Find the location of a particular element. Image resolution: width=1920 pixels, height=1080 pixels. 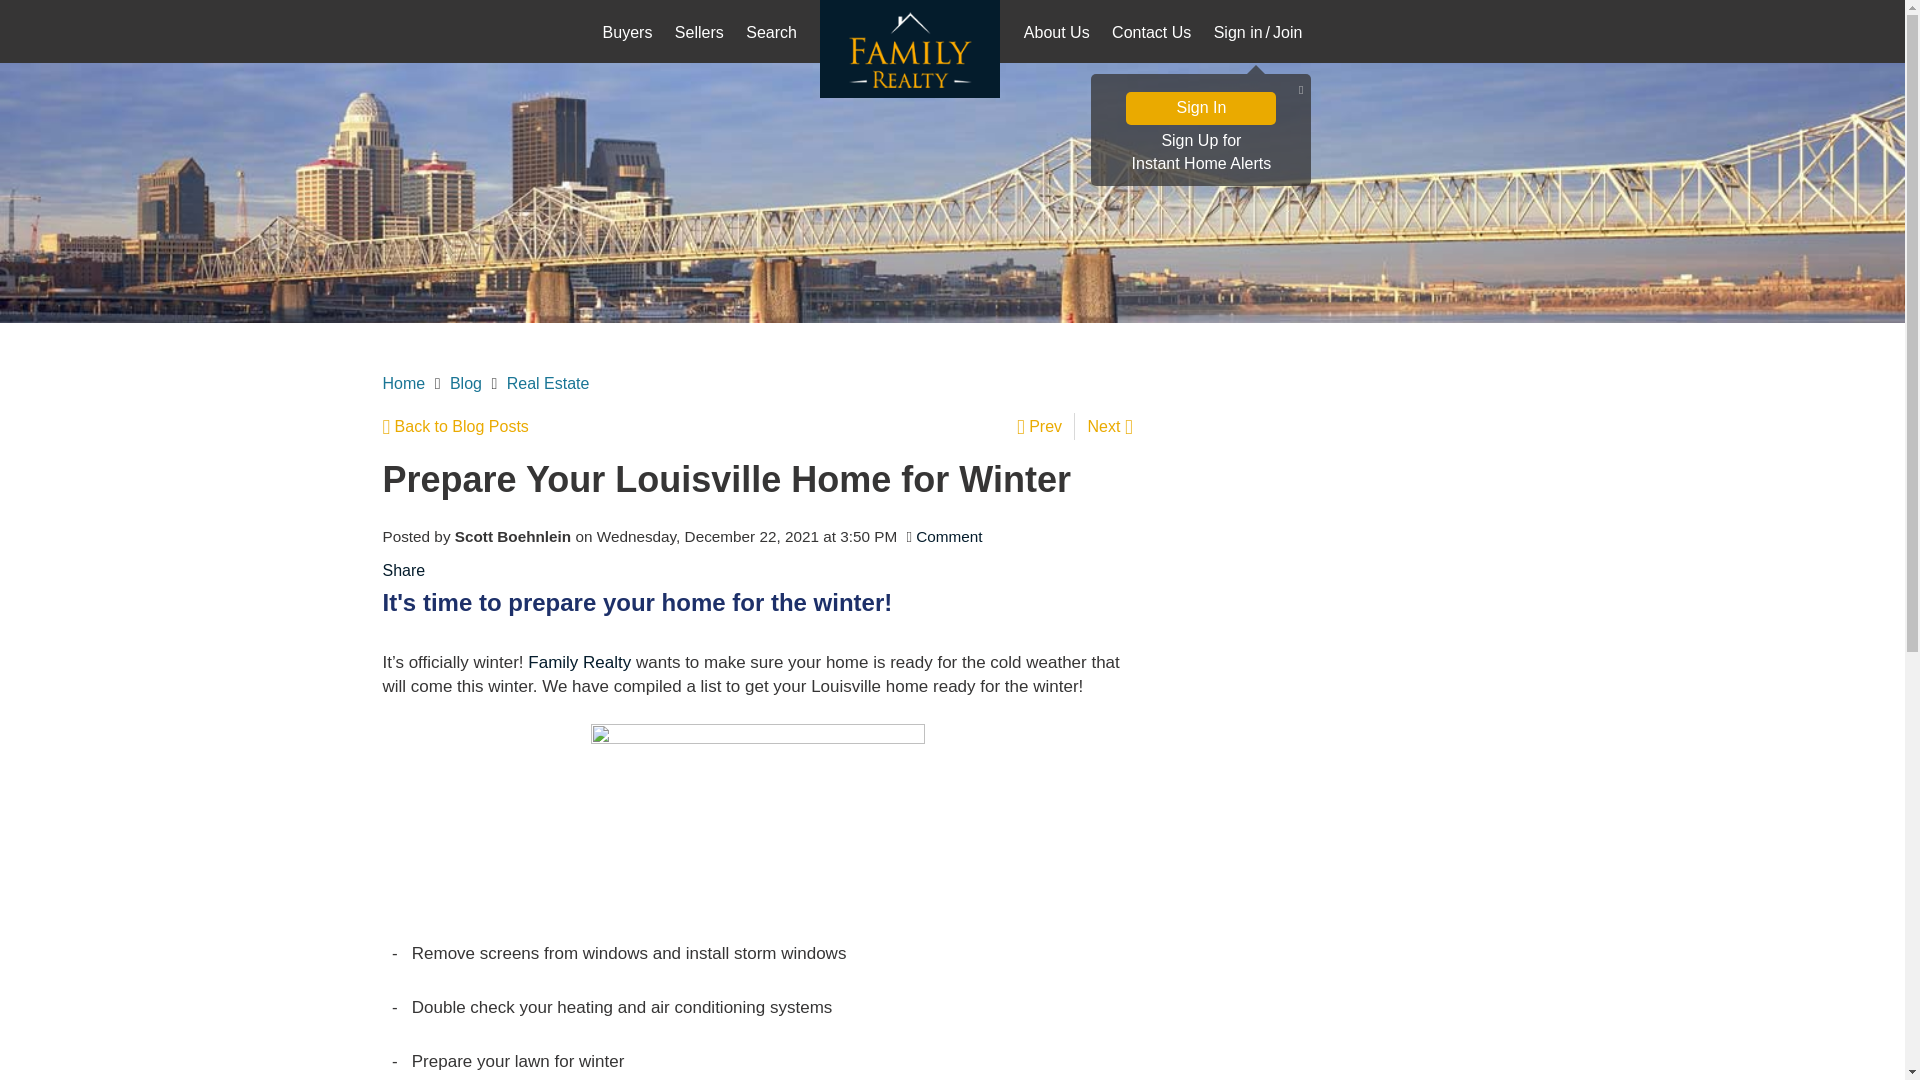

Next is located at coordinates (948, 536).